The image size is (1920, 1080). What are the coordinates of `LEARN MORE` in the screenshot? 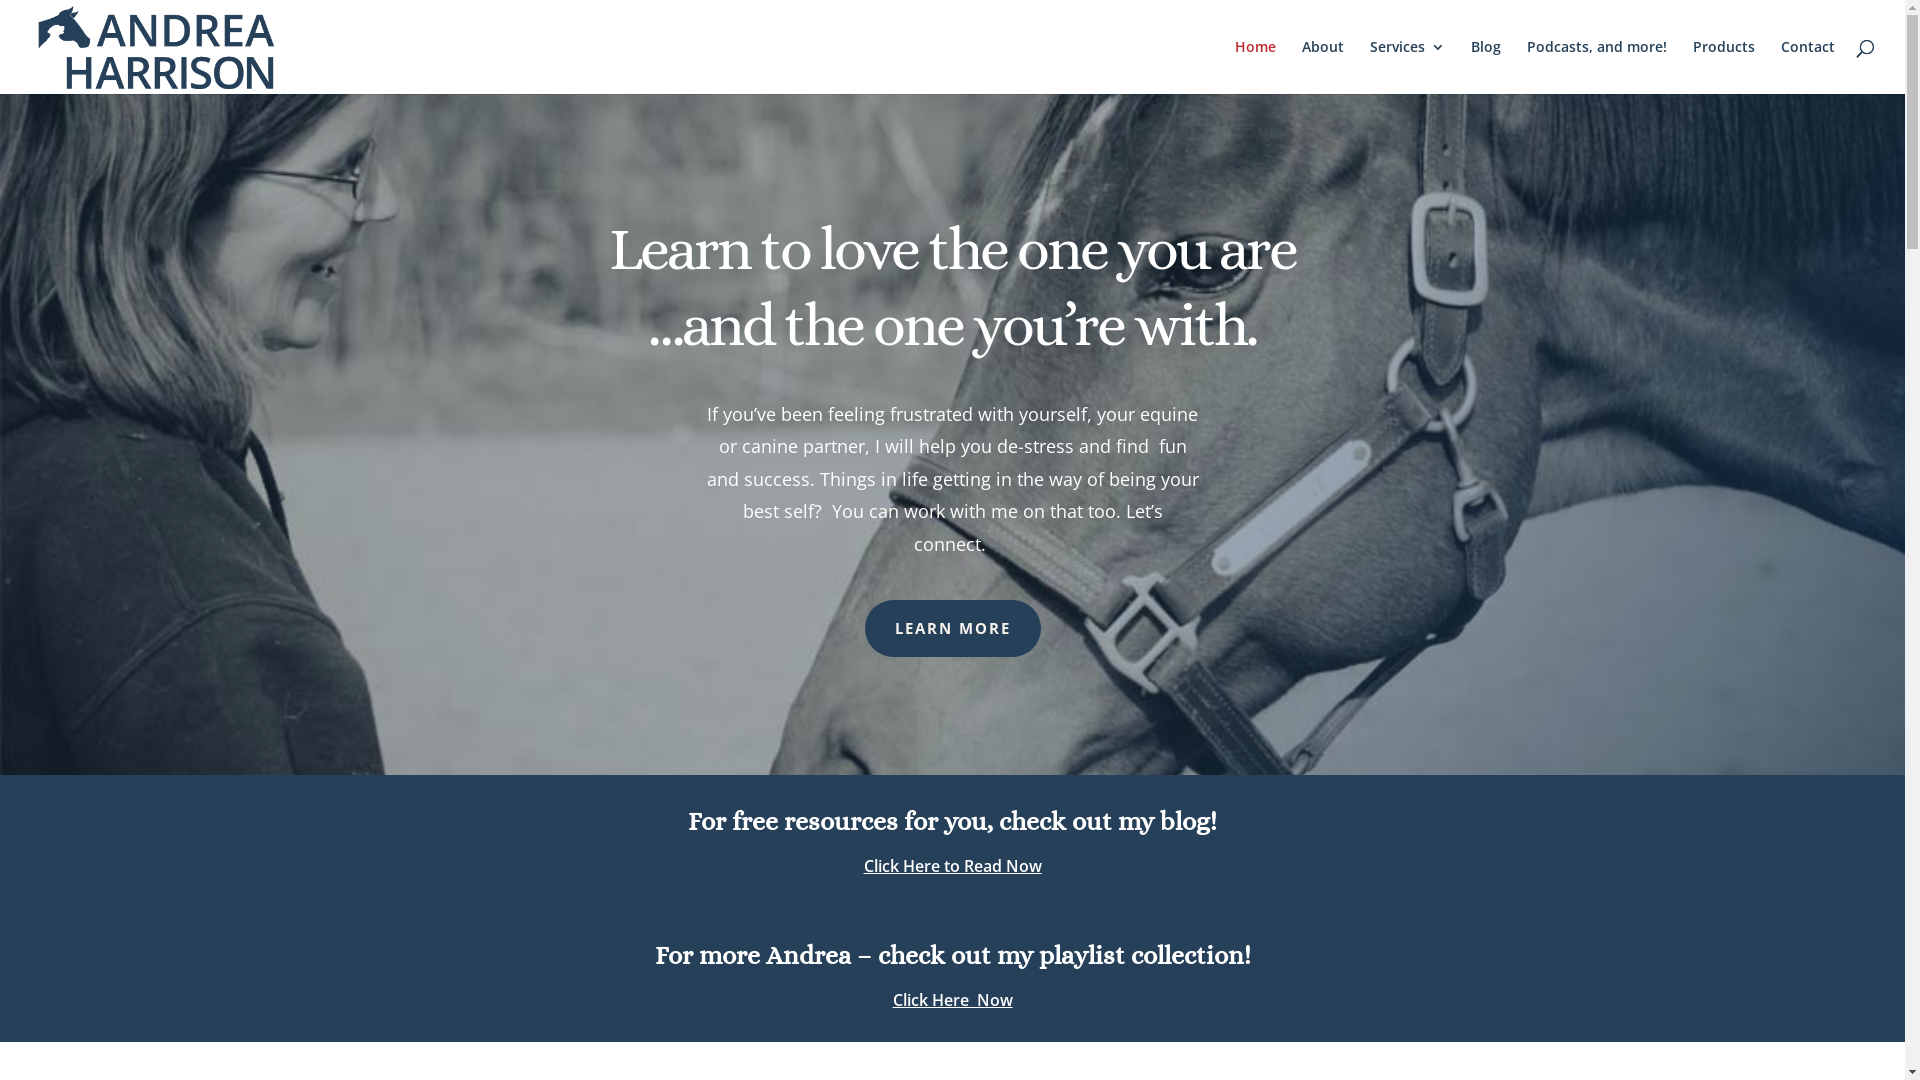 It's located at (952, 629).